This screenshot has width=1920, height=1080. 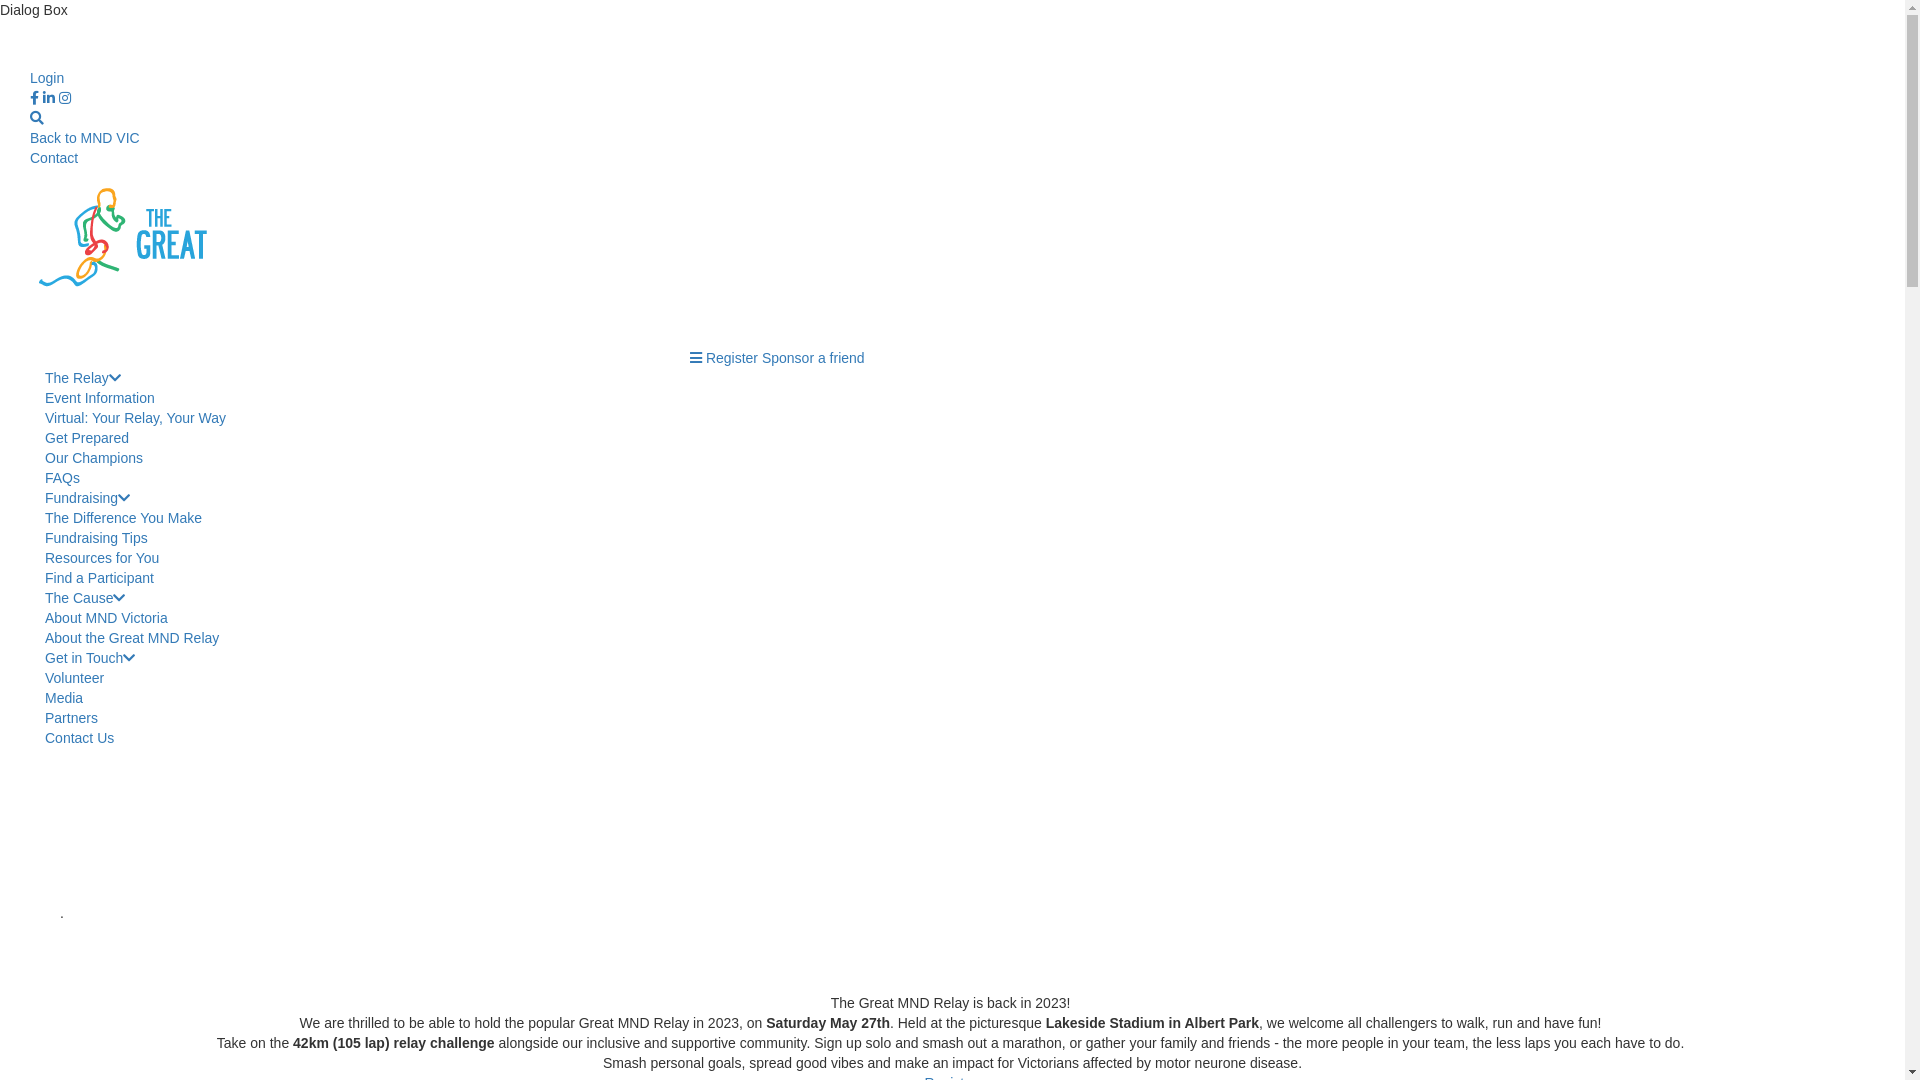 What do you see at coordinates (132, 638) in the screenshot?
I see `About the Great MND Relay` at bounding box center [132, 638].